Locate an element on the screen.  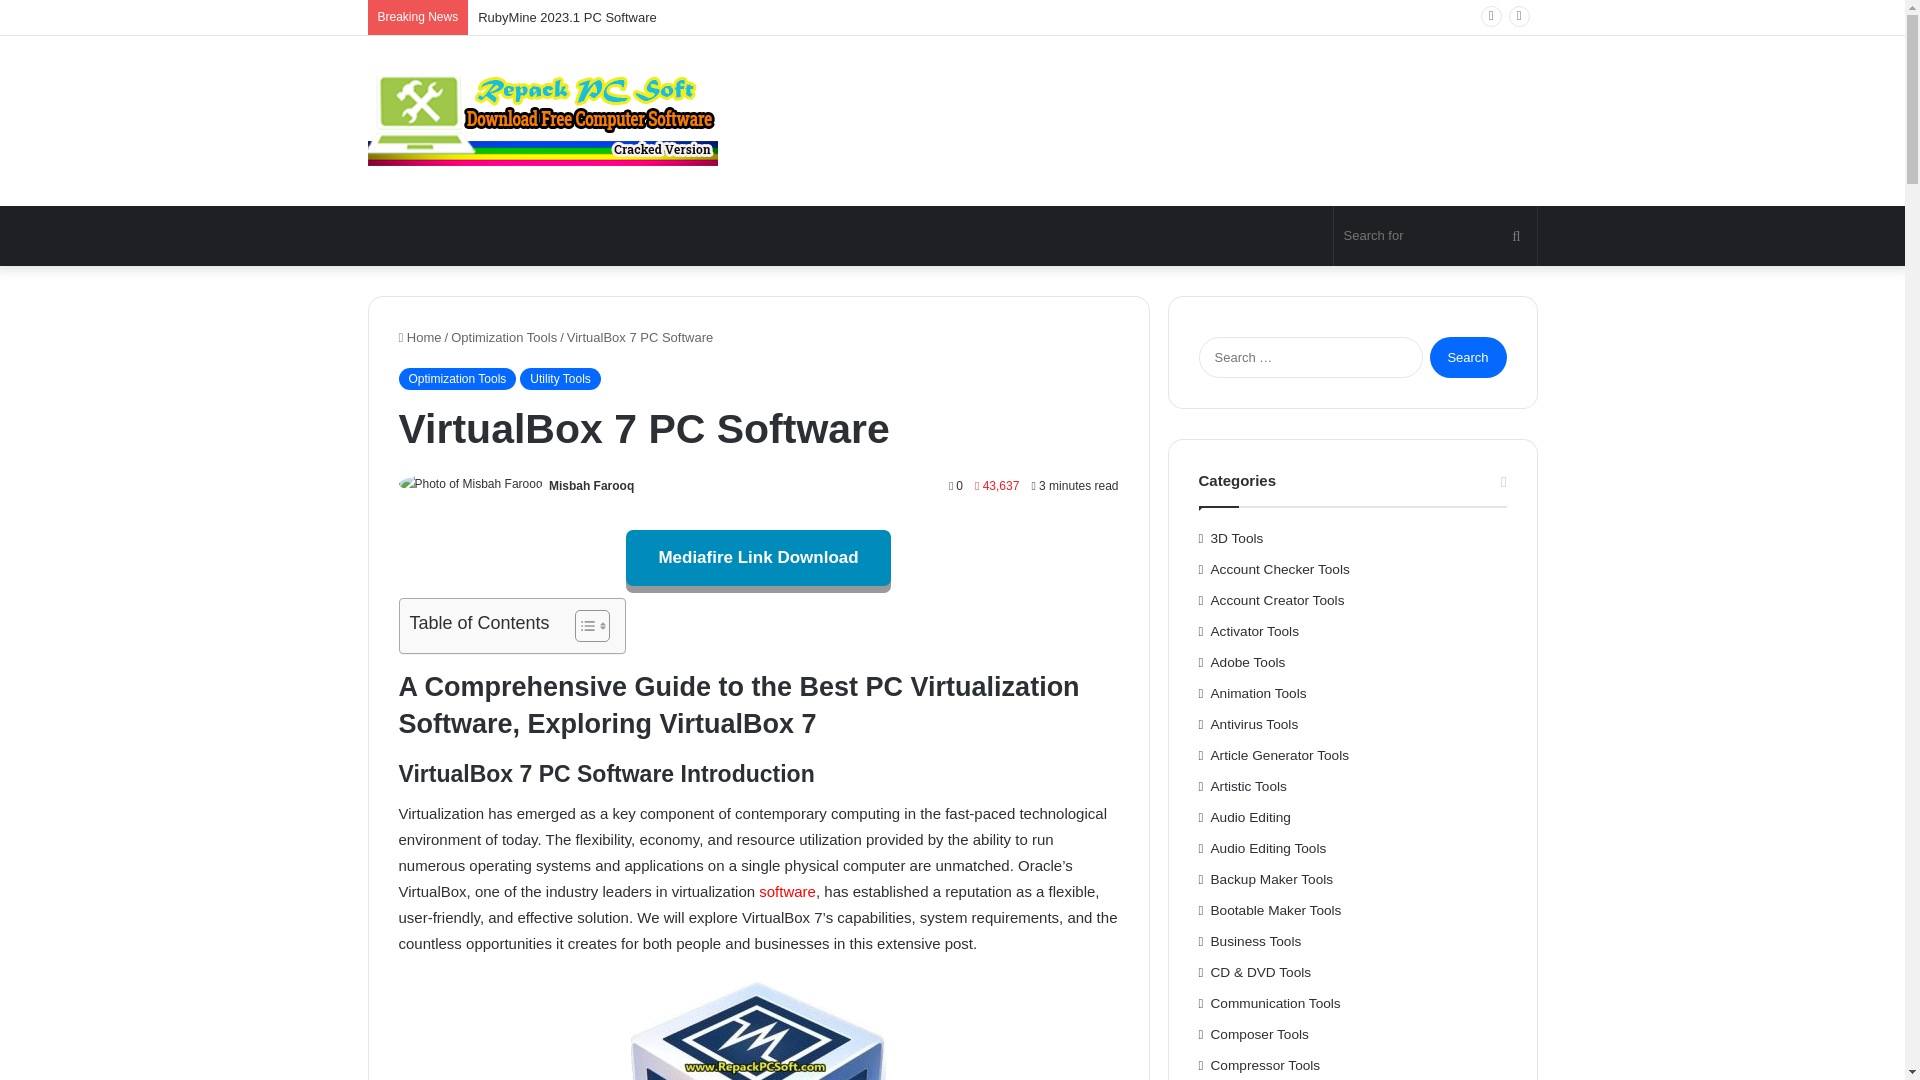
Optimization Tools is located at coordinates (504, 337).